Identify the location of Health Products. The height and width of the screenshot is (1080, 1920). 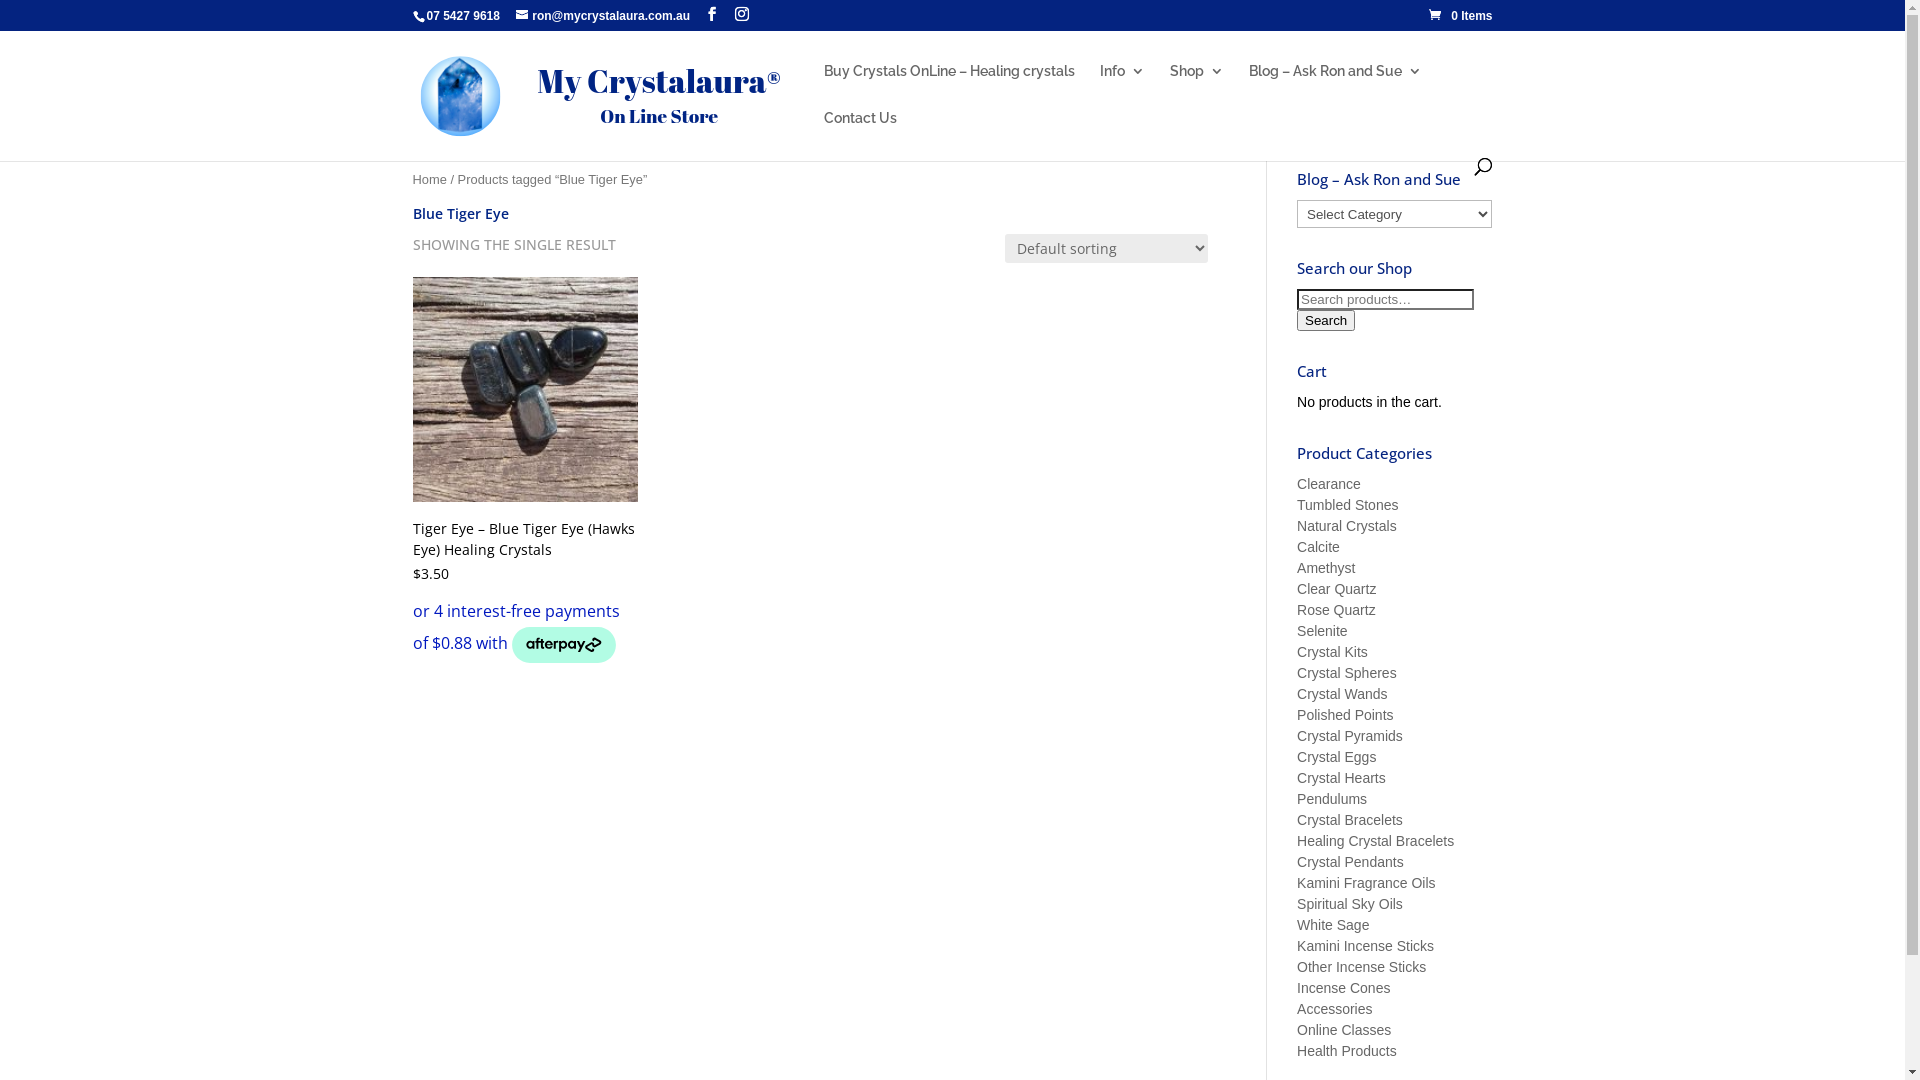
(1347, 1051).